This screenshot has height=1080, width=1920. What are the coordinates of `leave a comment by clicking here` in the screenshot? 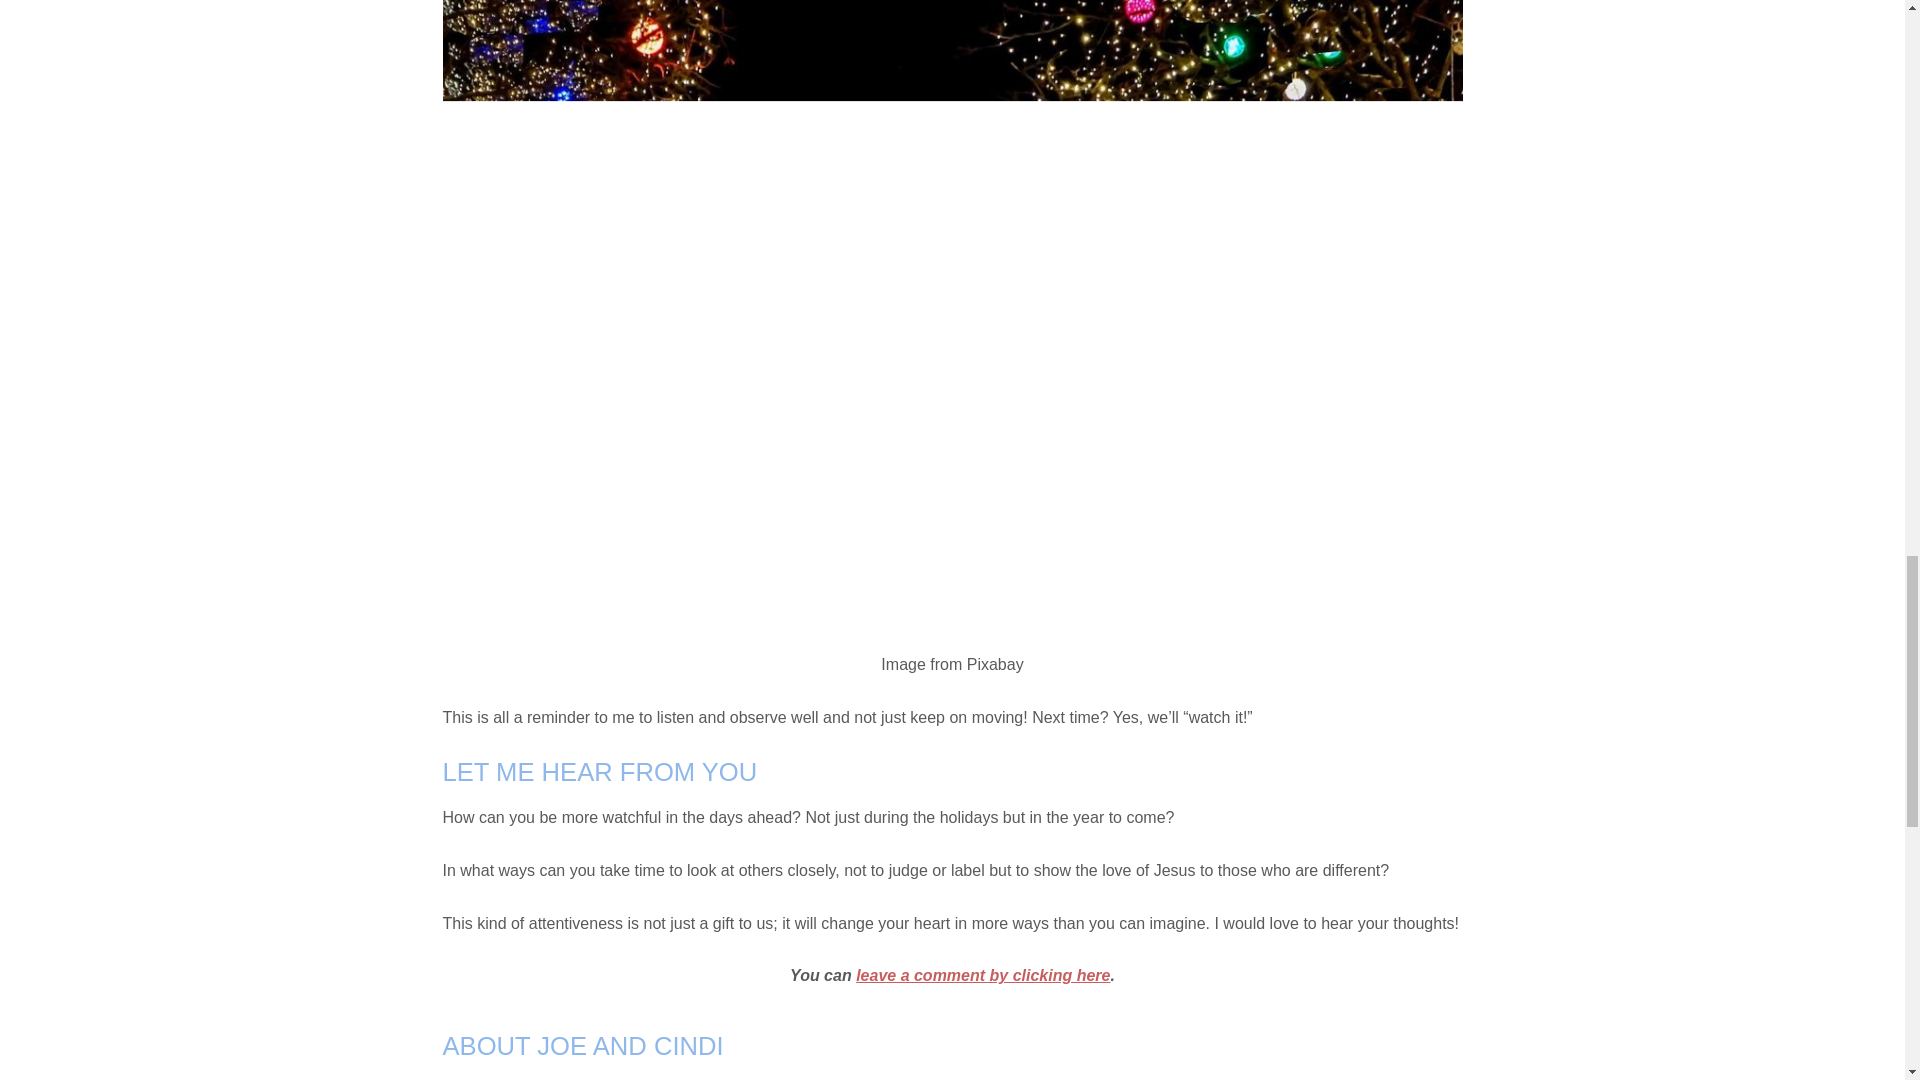 It's located at (982, 974).